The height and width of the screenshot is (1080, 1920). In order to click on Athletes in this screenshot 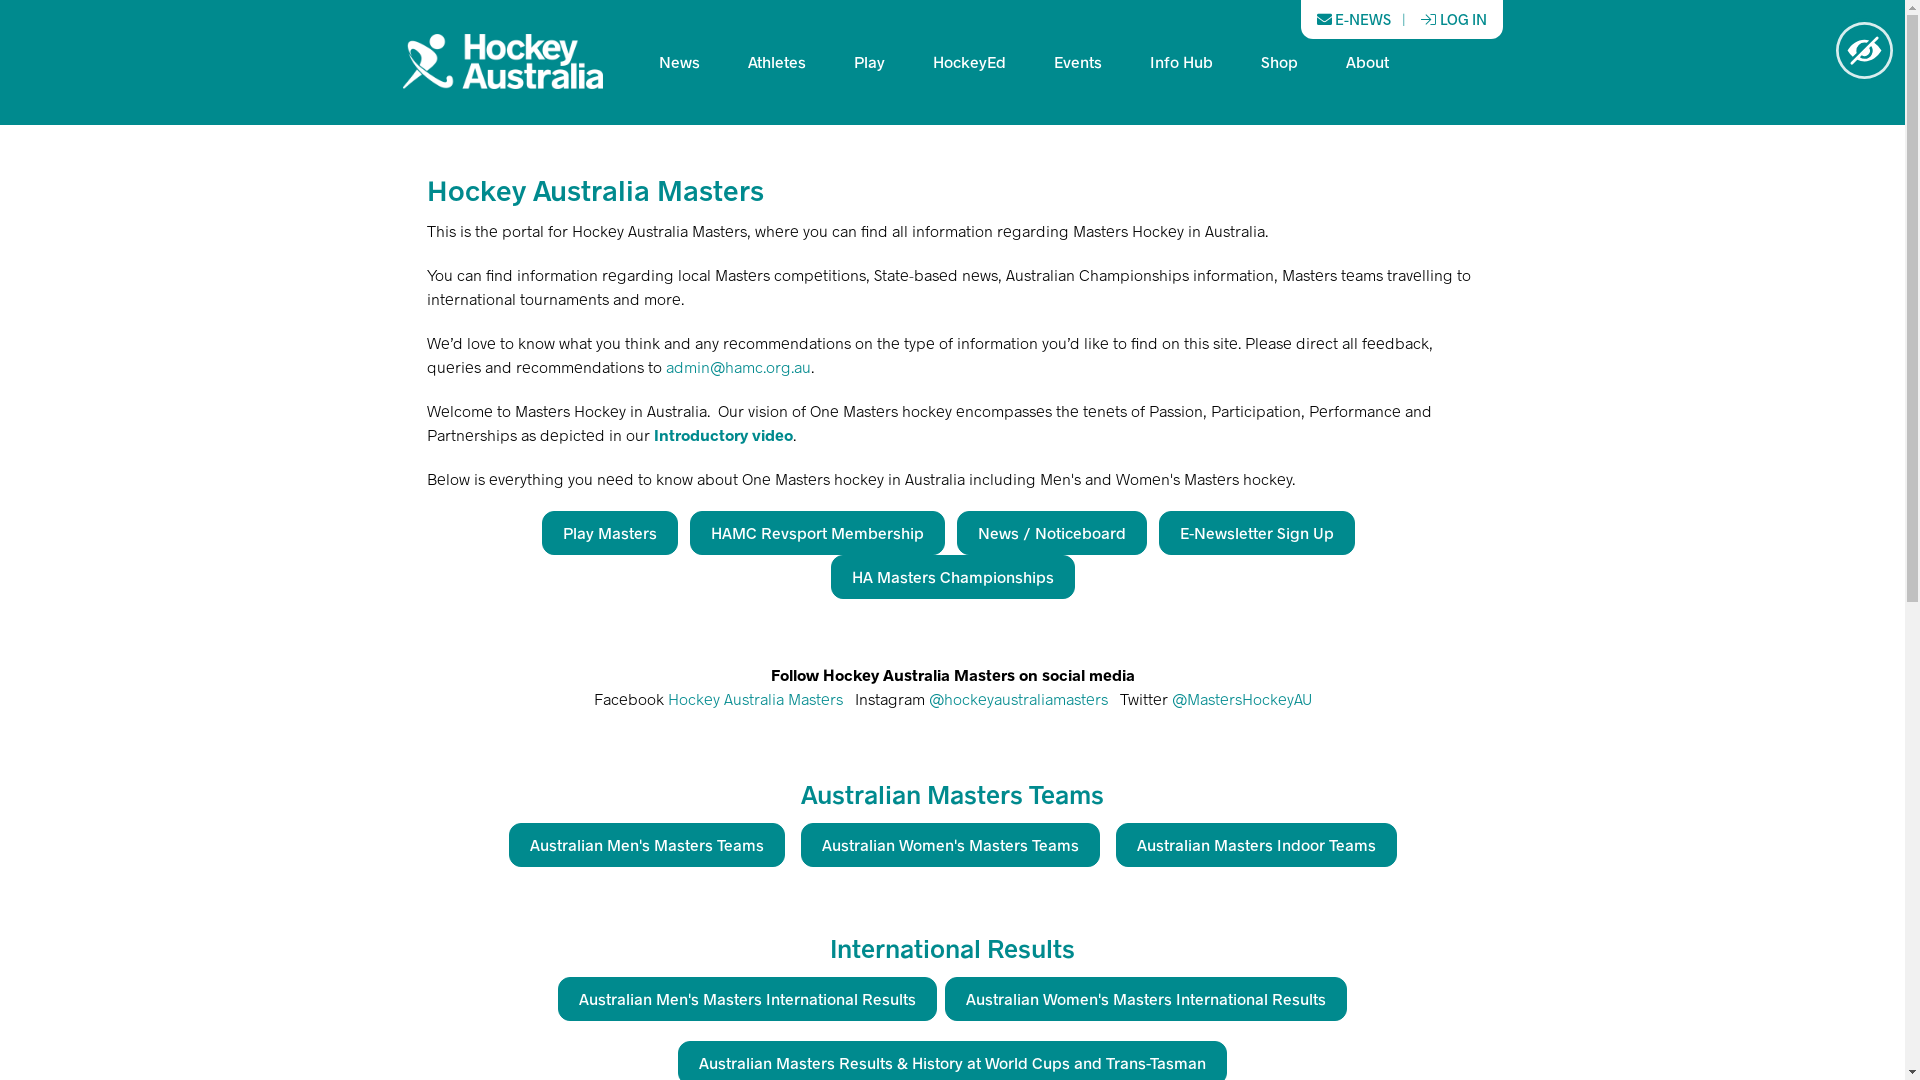, I will do `click(777, 61)`.